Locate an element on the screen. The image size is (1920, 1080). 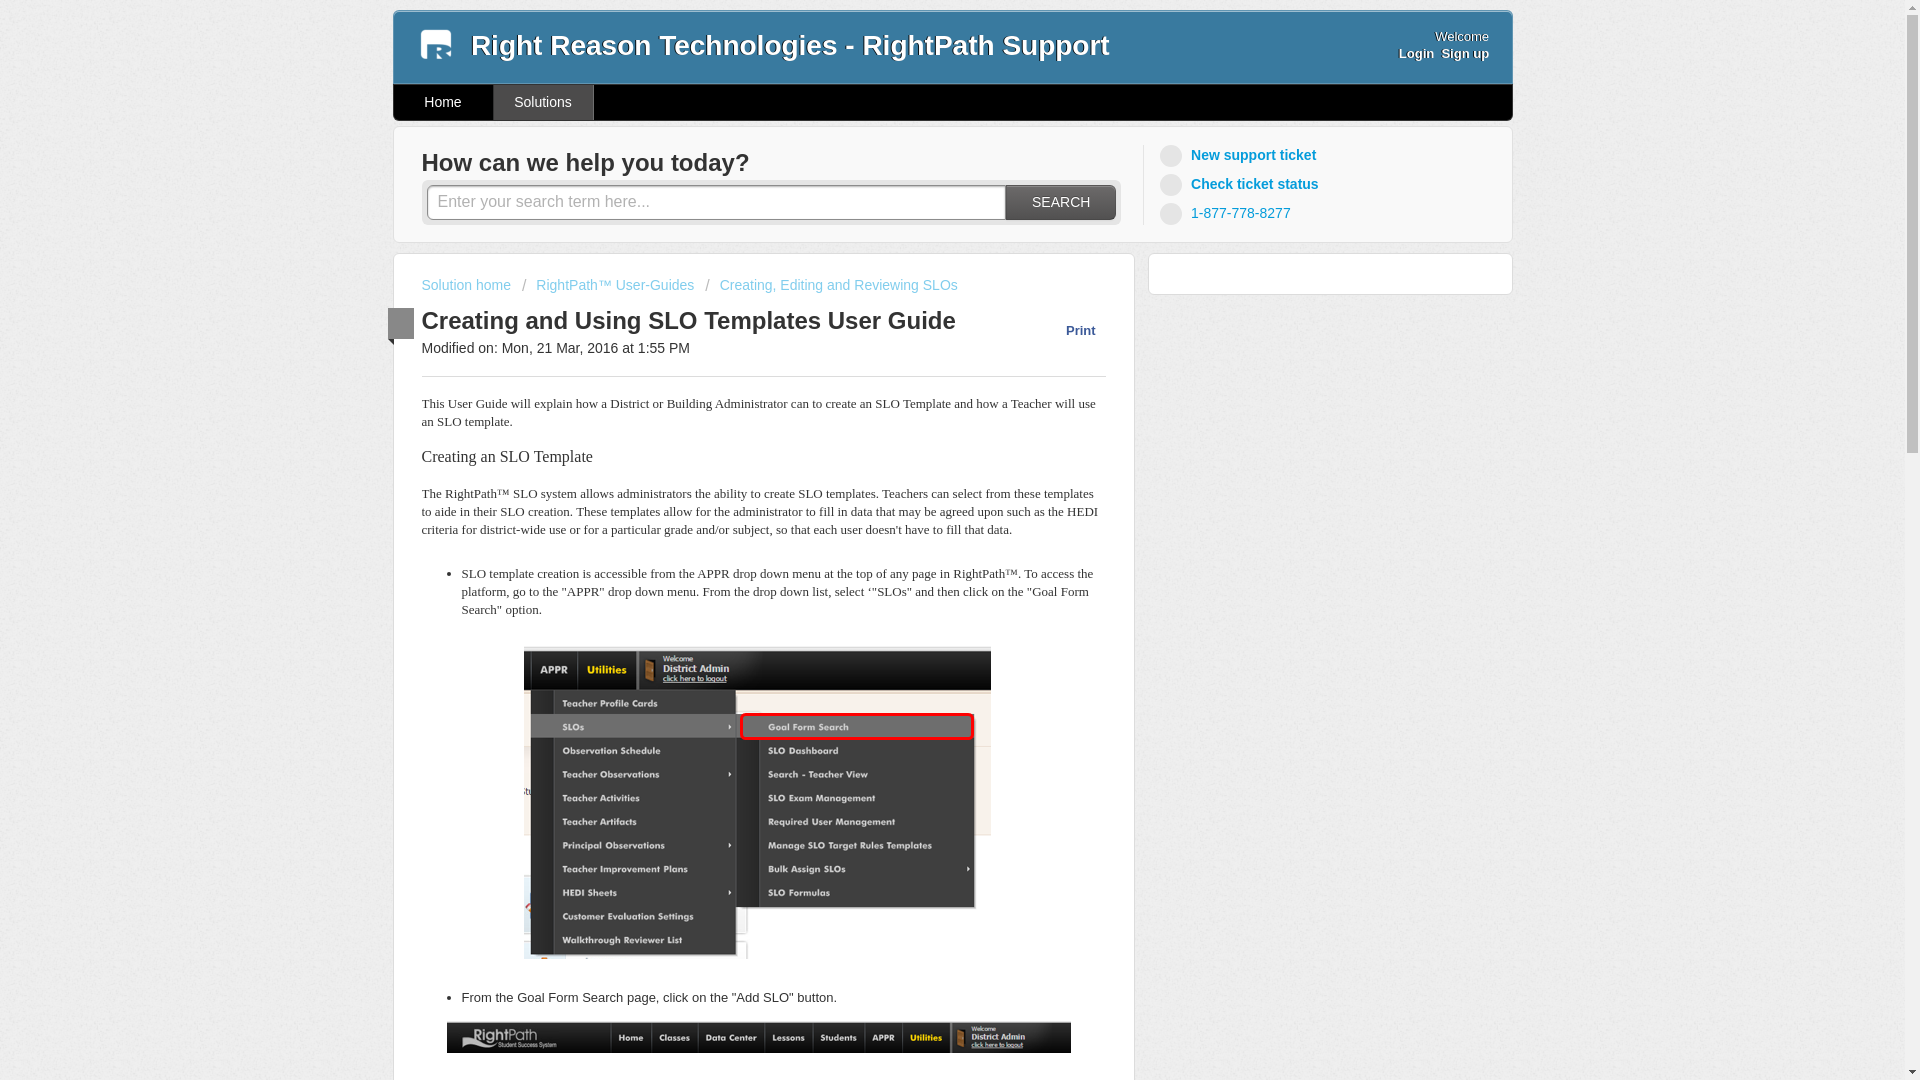
Solutions is located at coordinates (543, 102).